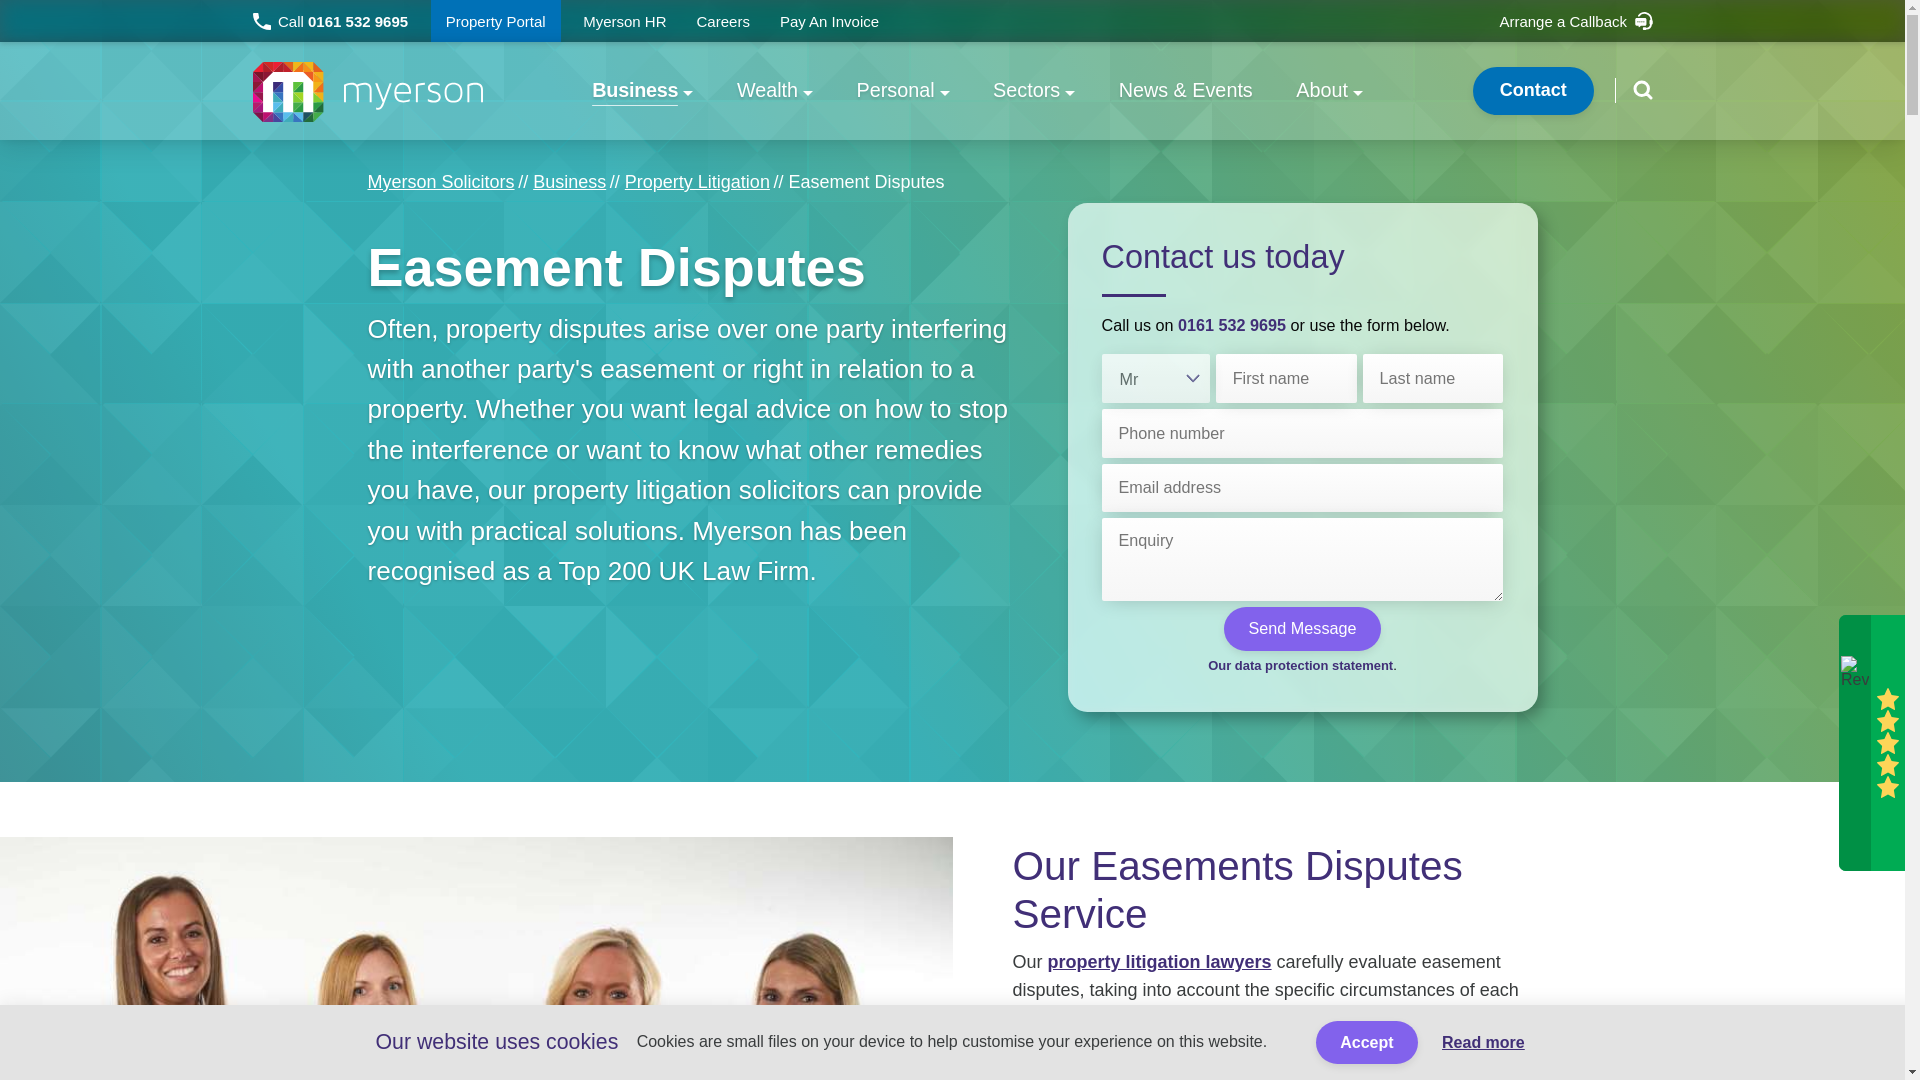  I want to click on Property Portal, so click(495, 21).